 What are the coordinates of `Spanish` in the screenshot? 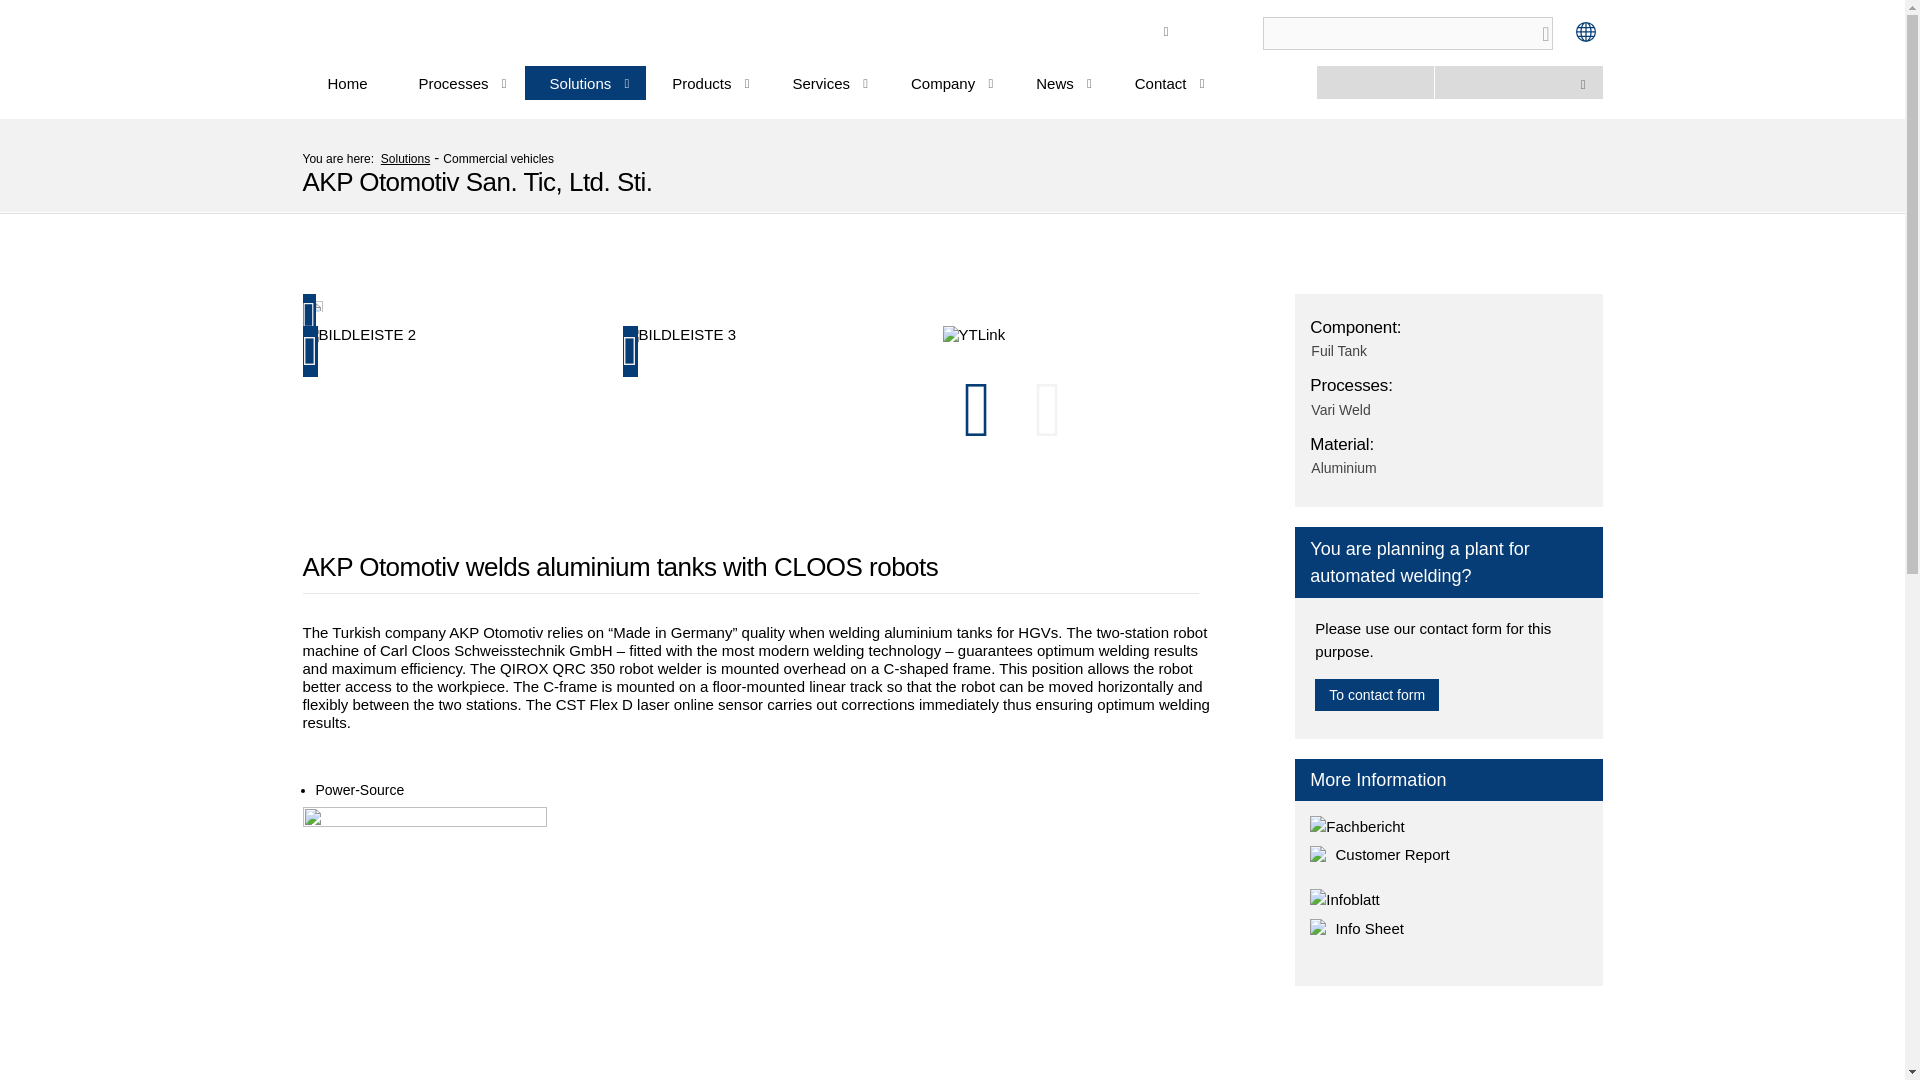 It's located at (1032, 30).